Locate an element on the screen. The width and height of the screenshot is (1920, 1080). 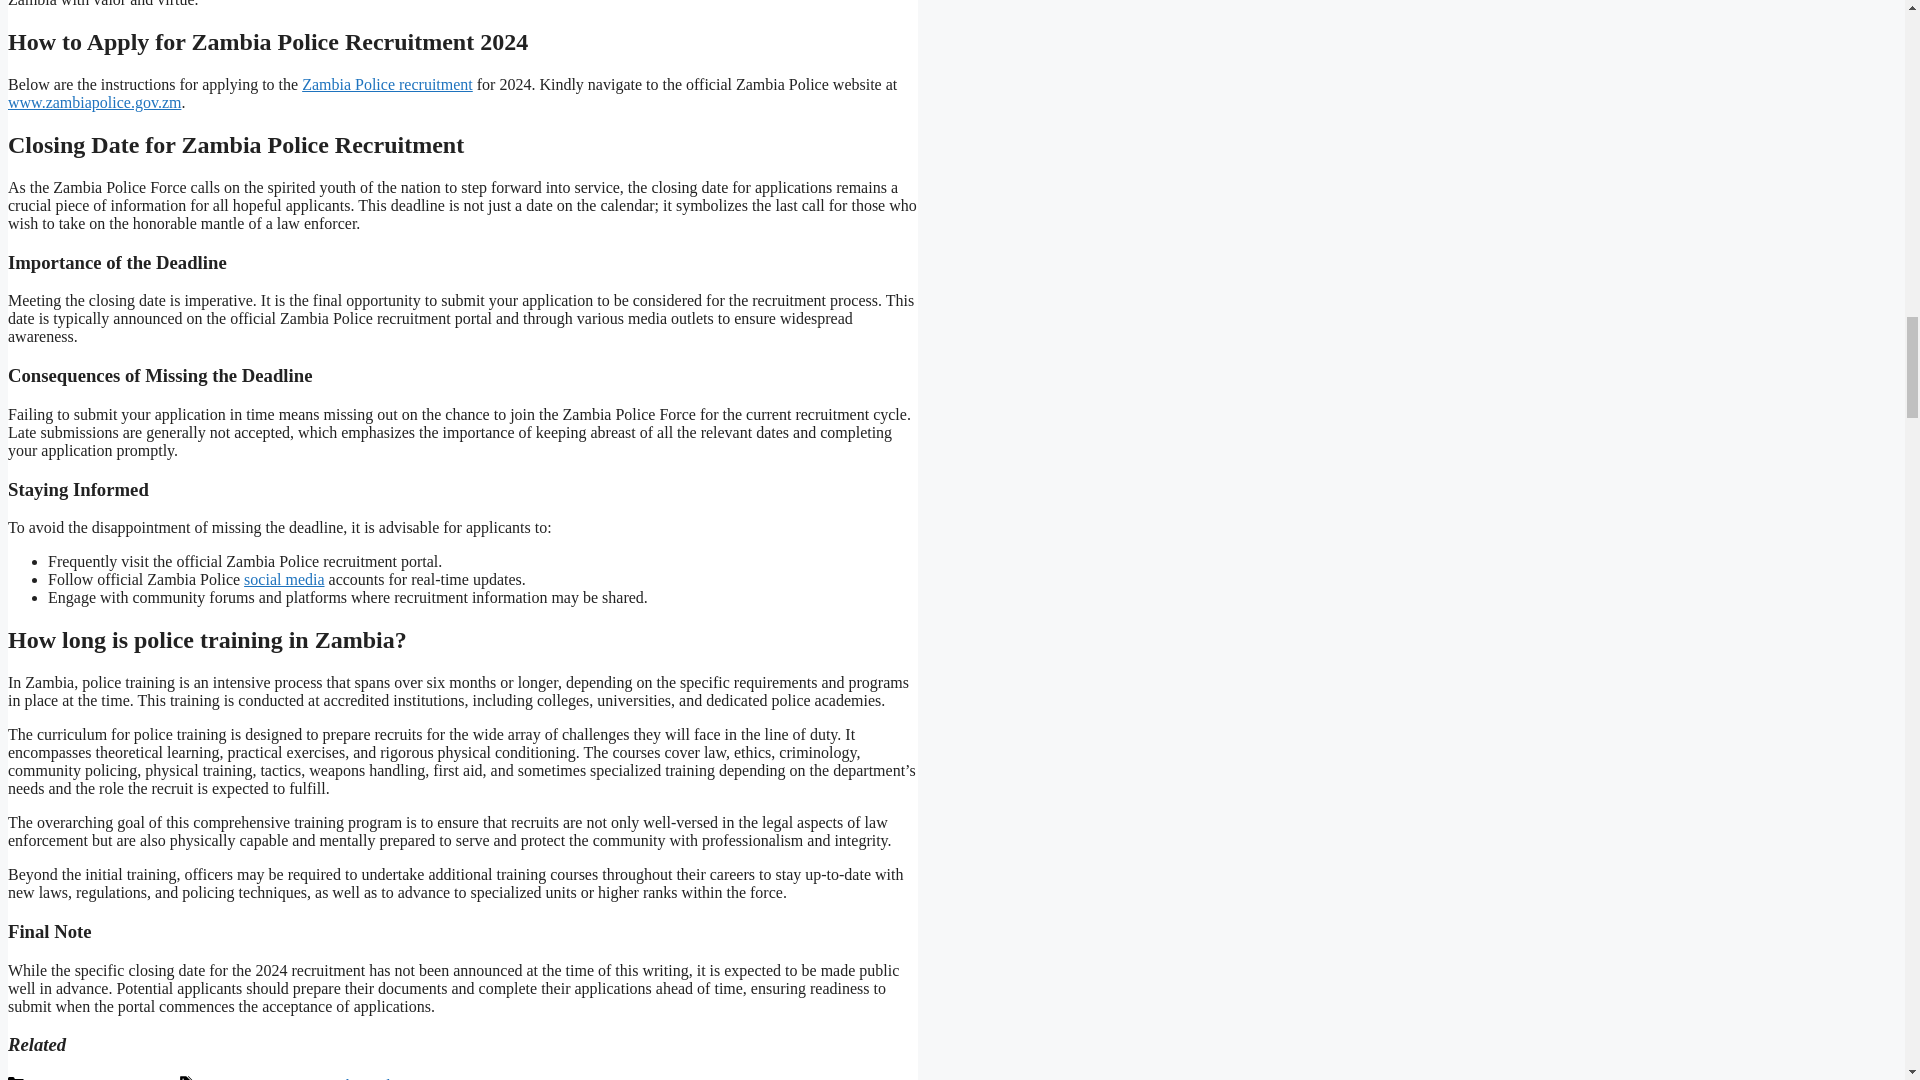
Recruitment is located at coordinates (270, 1078).